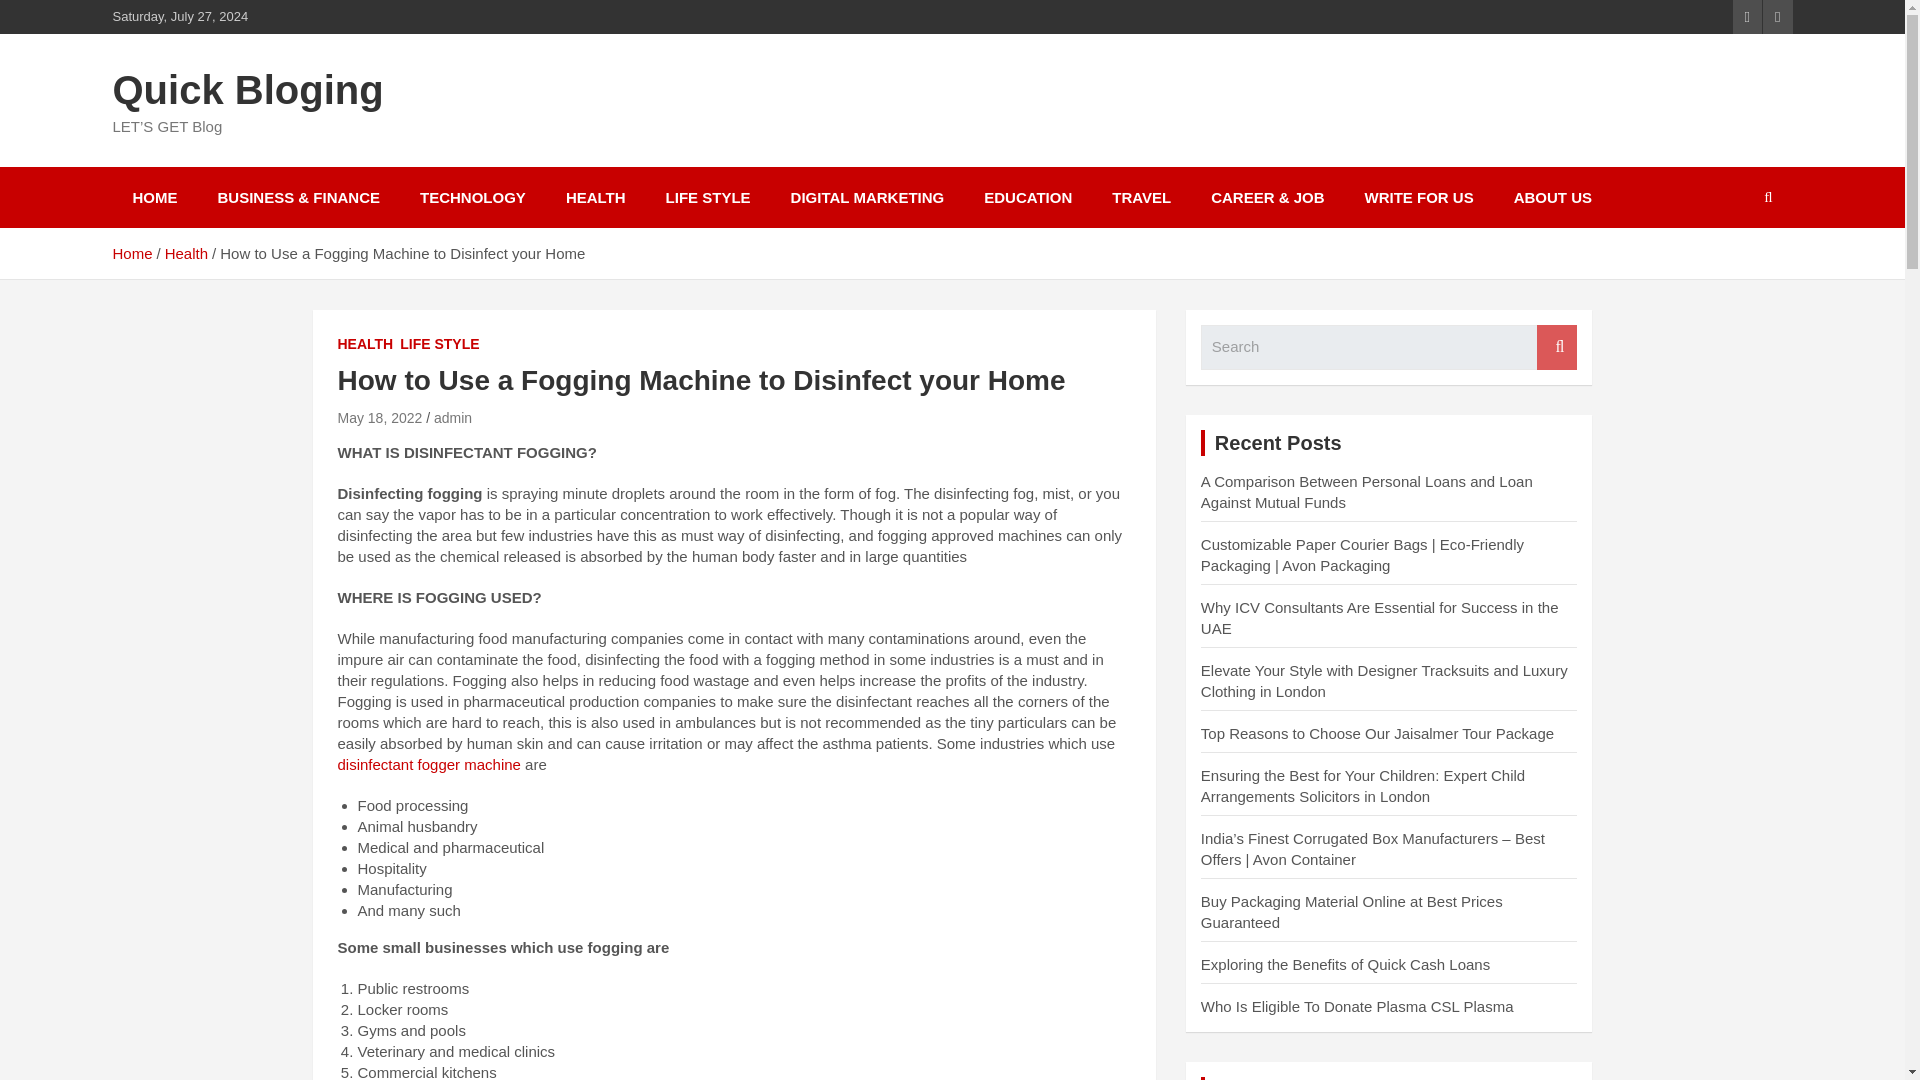 The image size is (1920, 1080). I want to click on WRITE FOR US, so click(1419, 197).